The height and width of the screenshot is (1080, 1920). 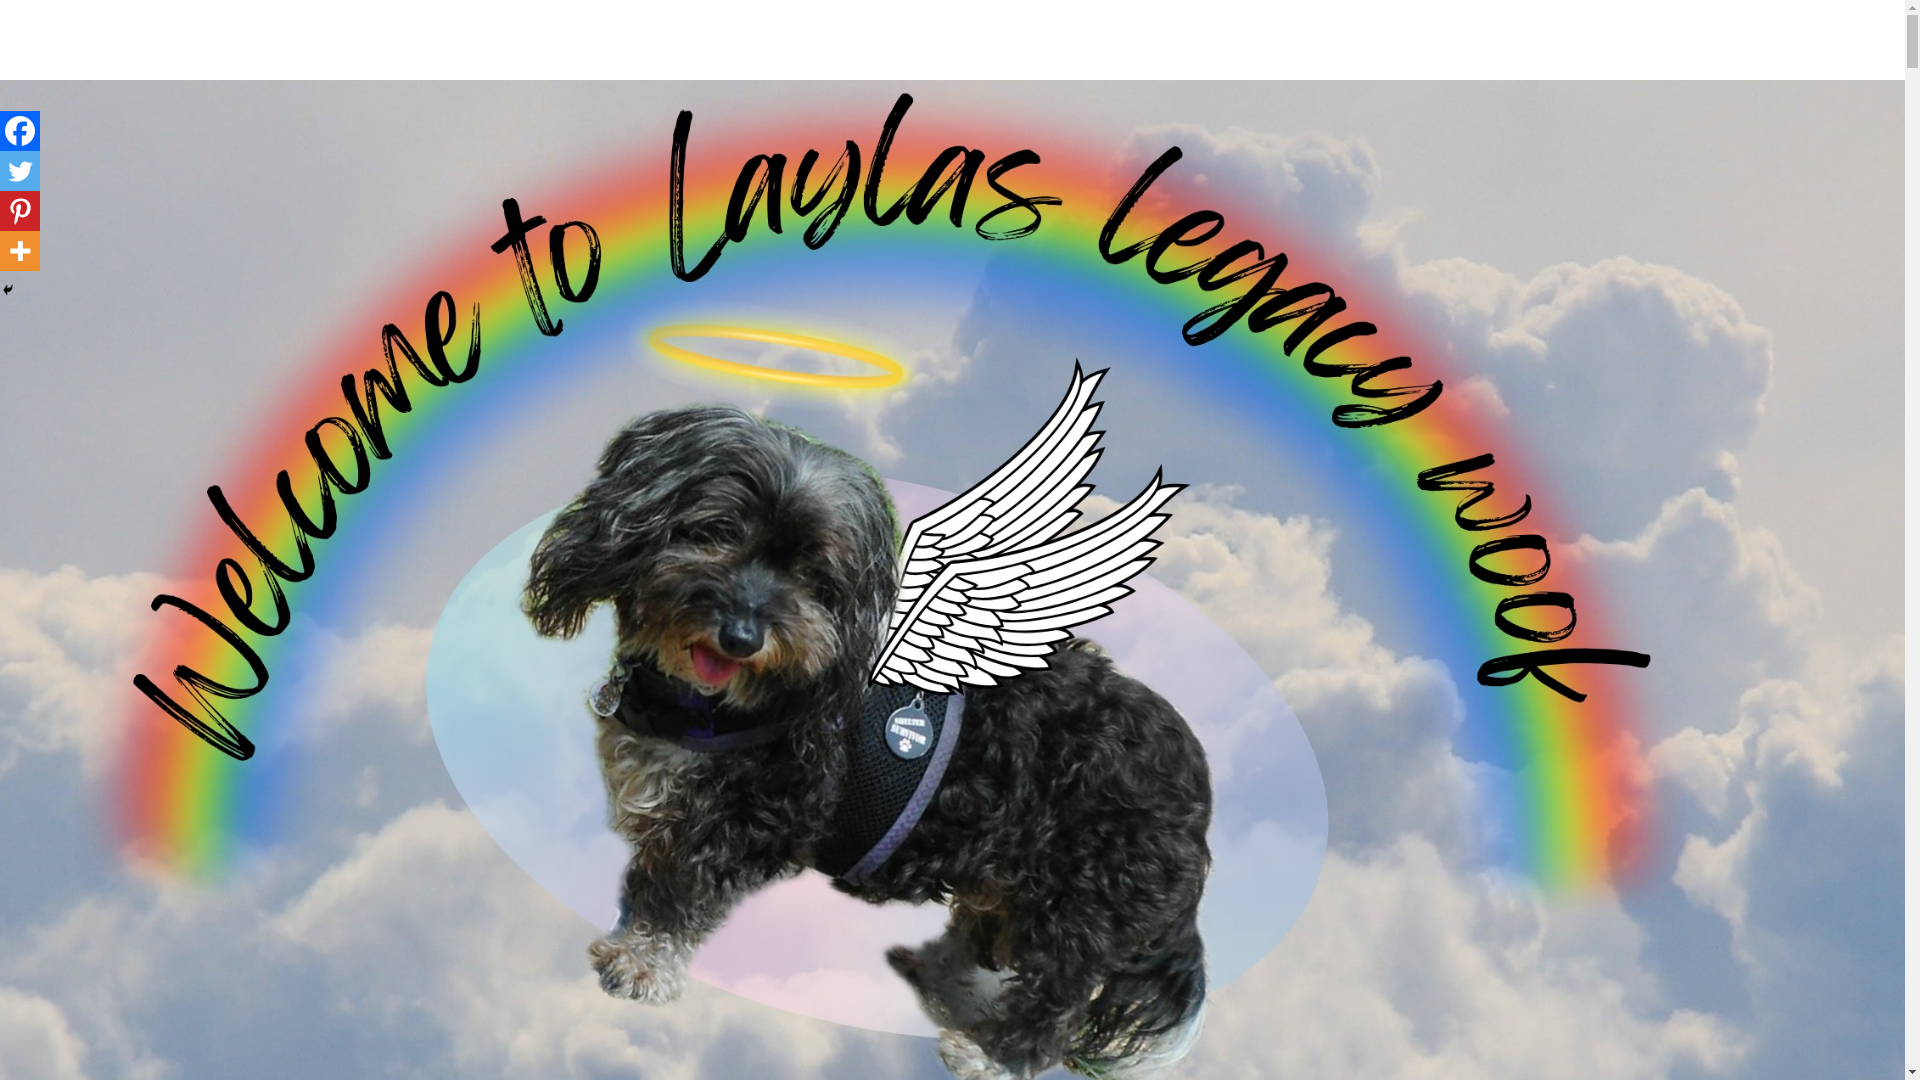 What do you see at coordinates (20, 211) in the screenshot?
I see `Pinterest` at bounding box center [20, 211].